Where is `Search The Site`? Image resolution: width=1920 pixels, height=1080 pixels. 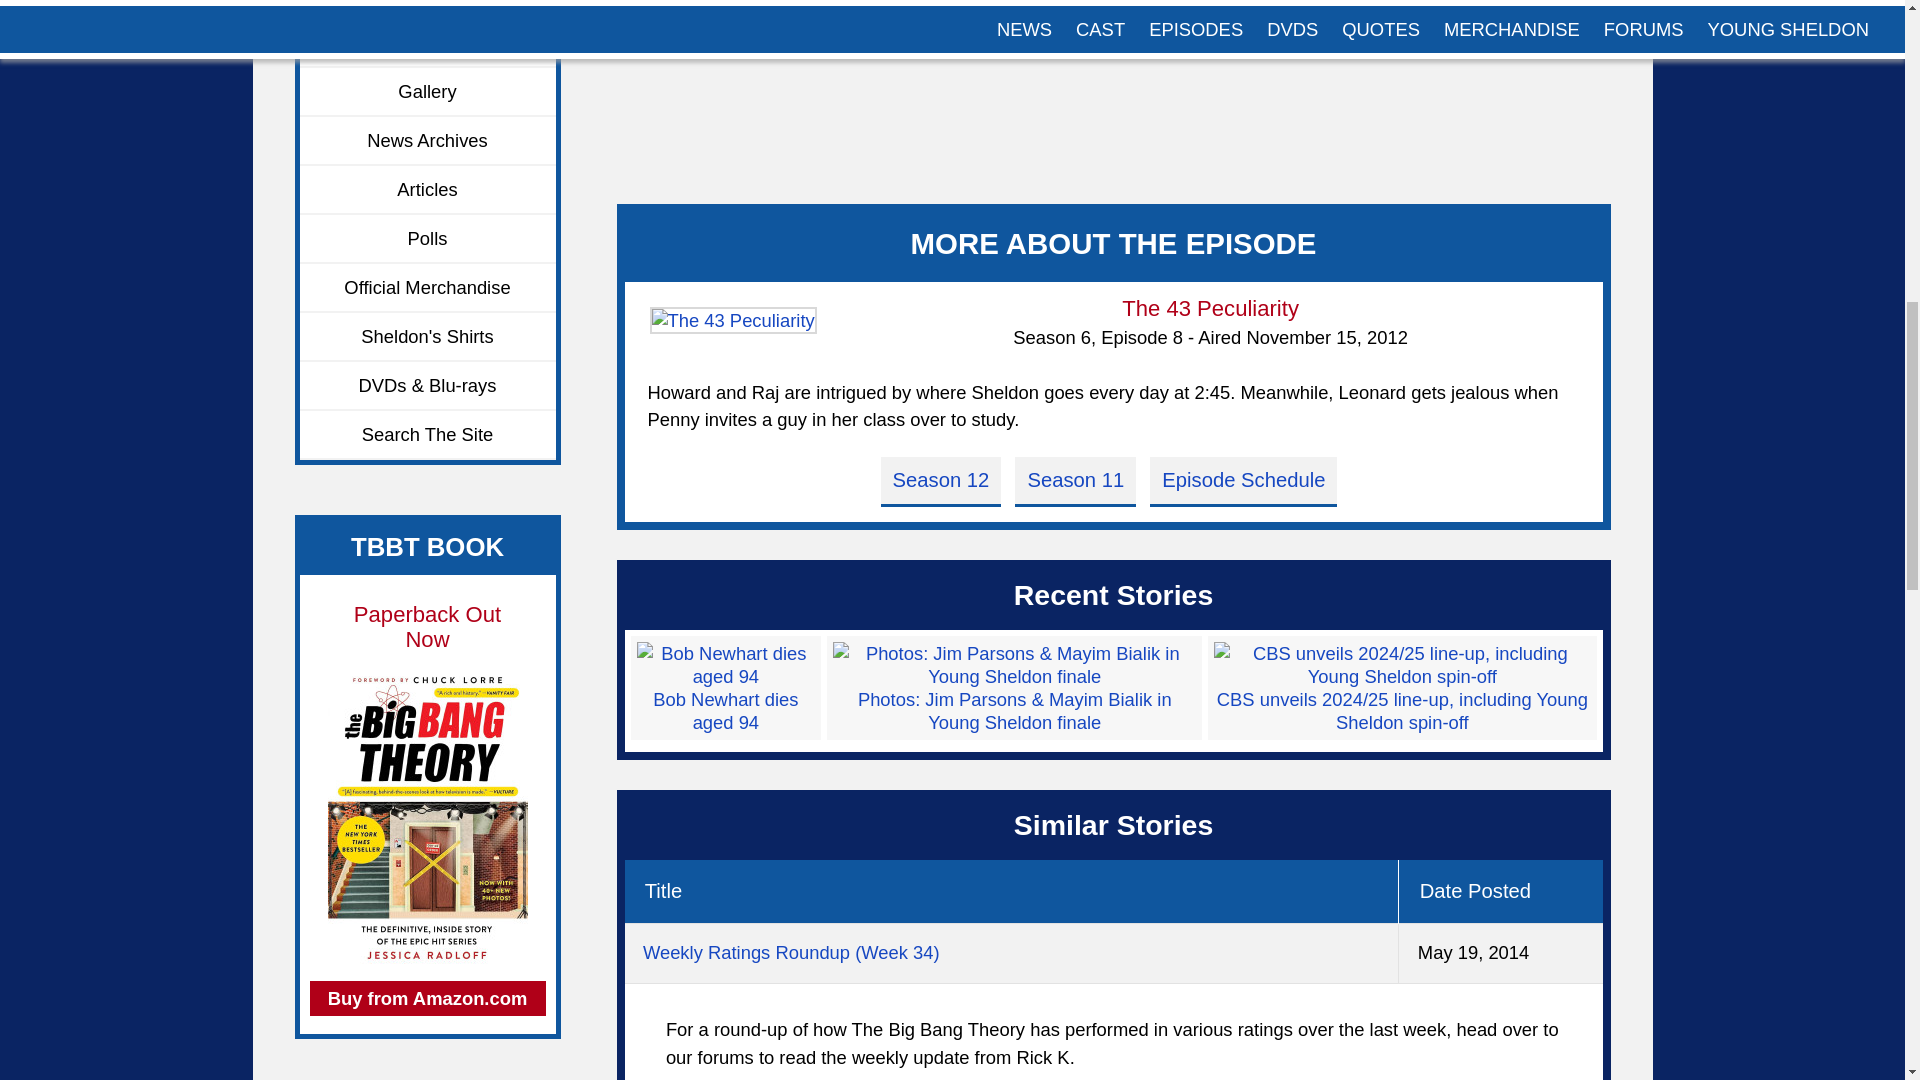
Search The Site is located at coordinates (428, 436).